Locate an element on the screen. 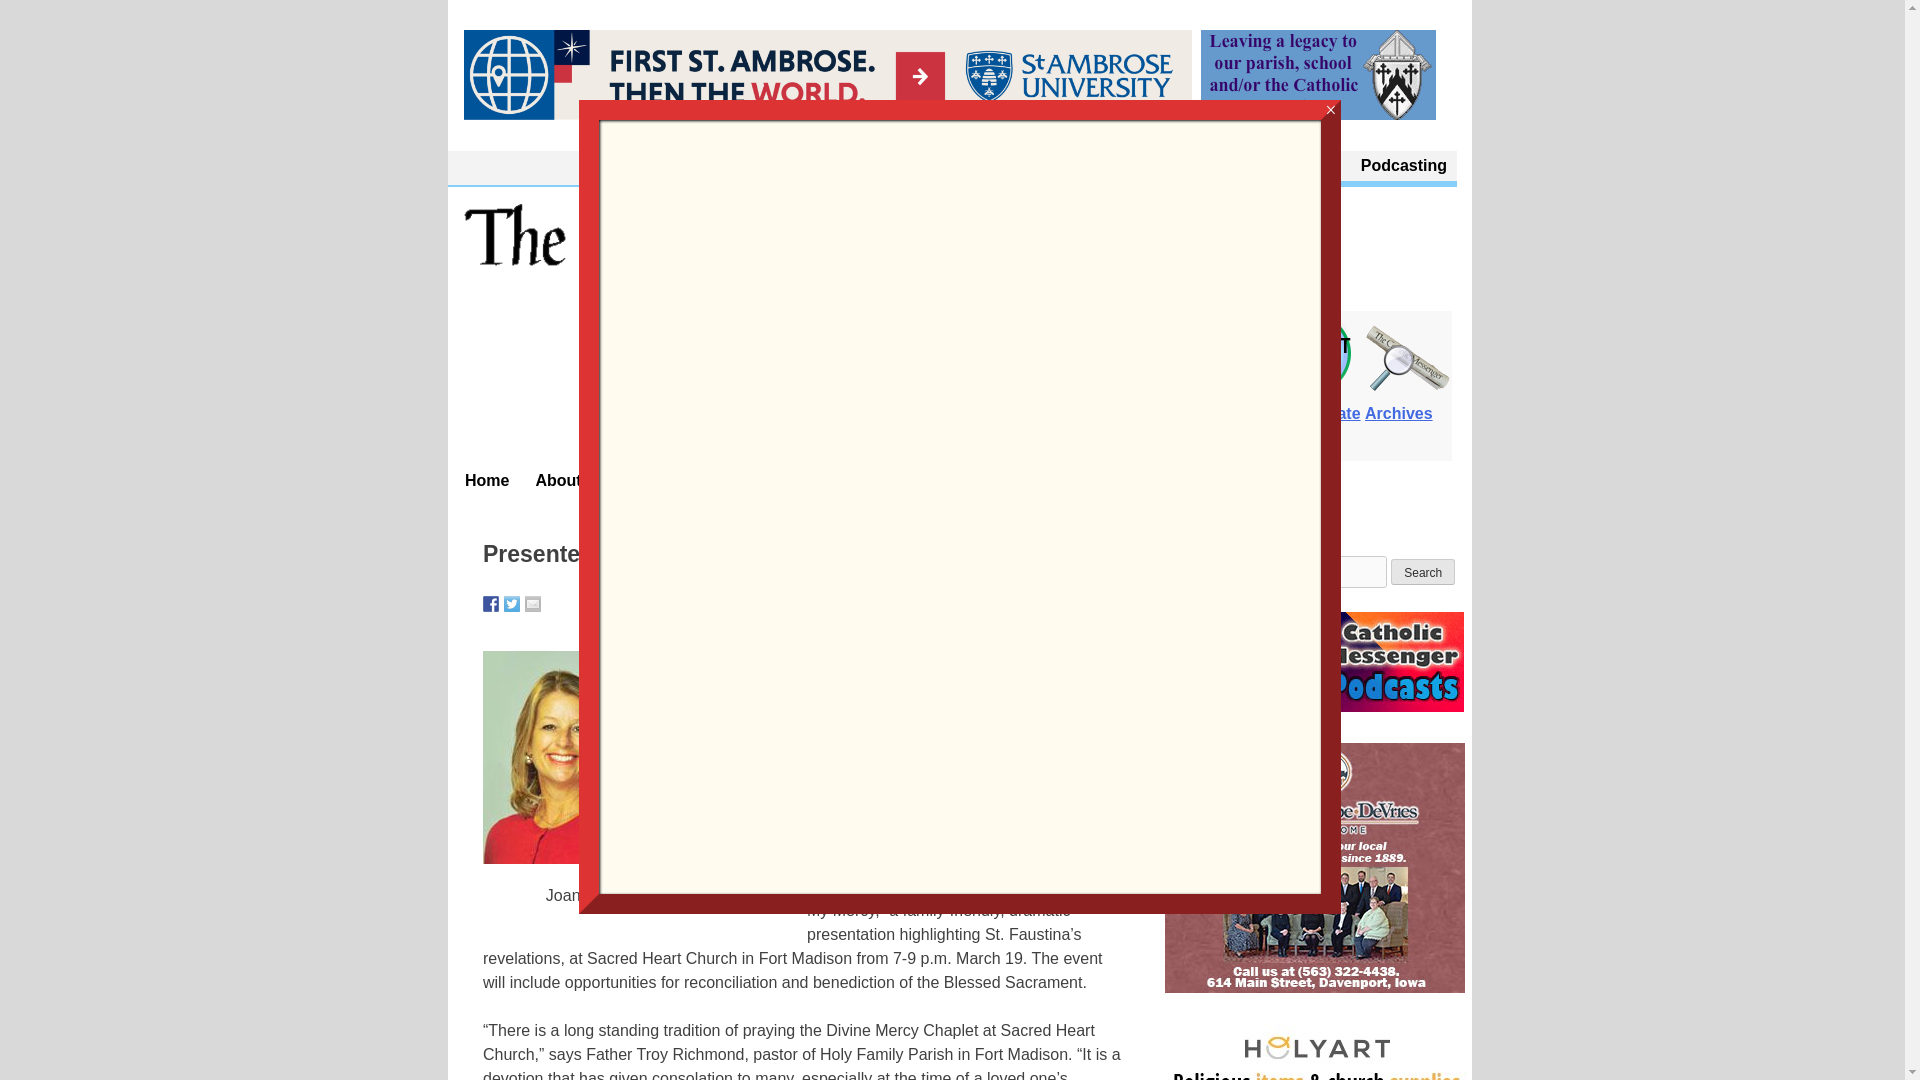 Image resolution: width=1920 pixels, height=1080 pixels. Archives is located at coordinates (1408, 402).